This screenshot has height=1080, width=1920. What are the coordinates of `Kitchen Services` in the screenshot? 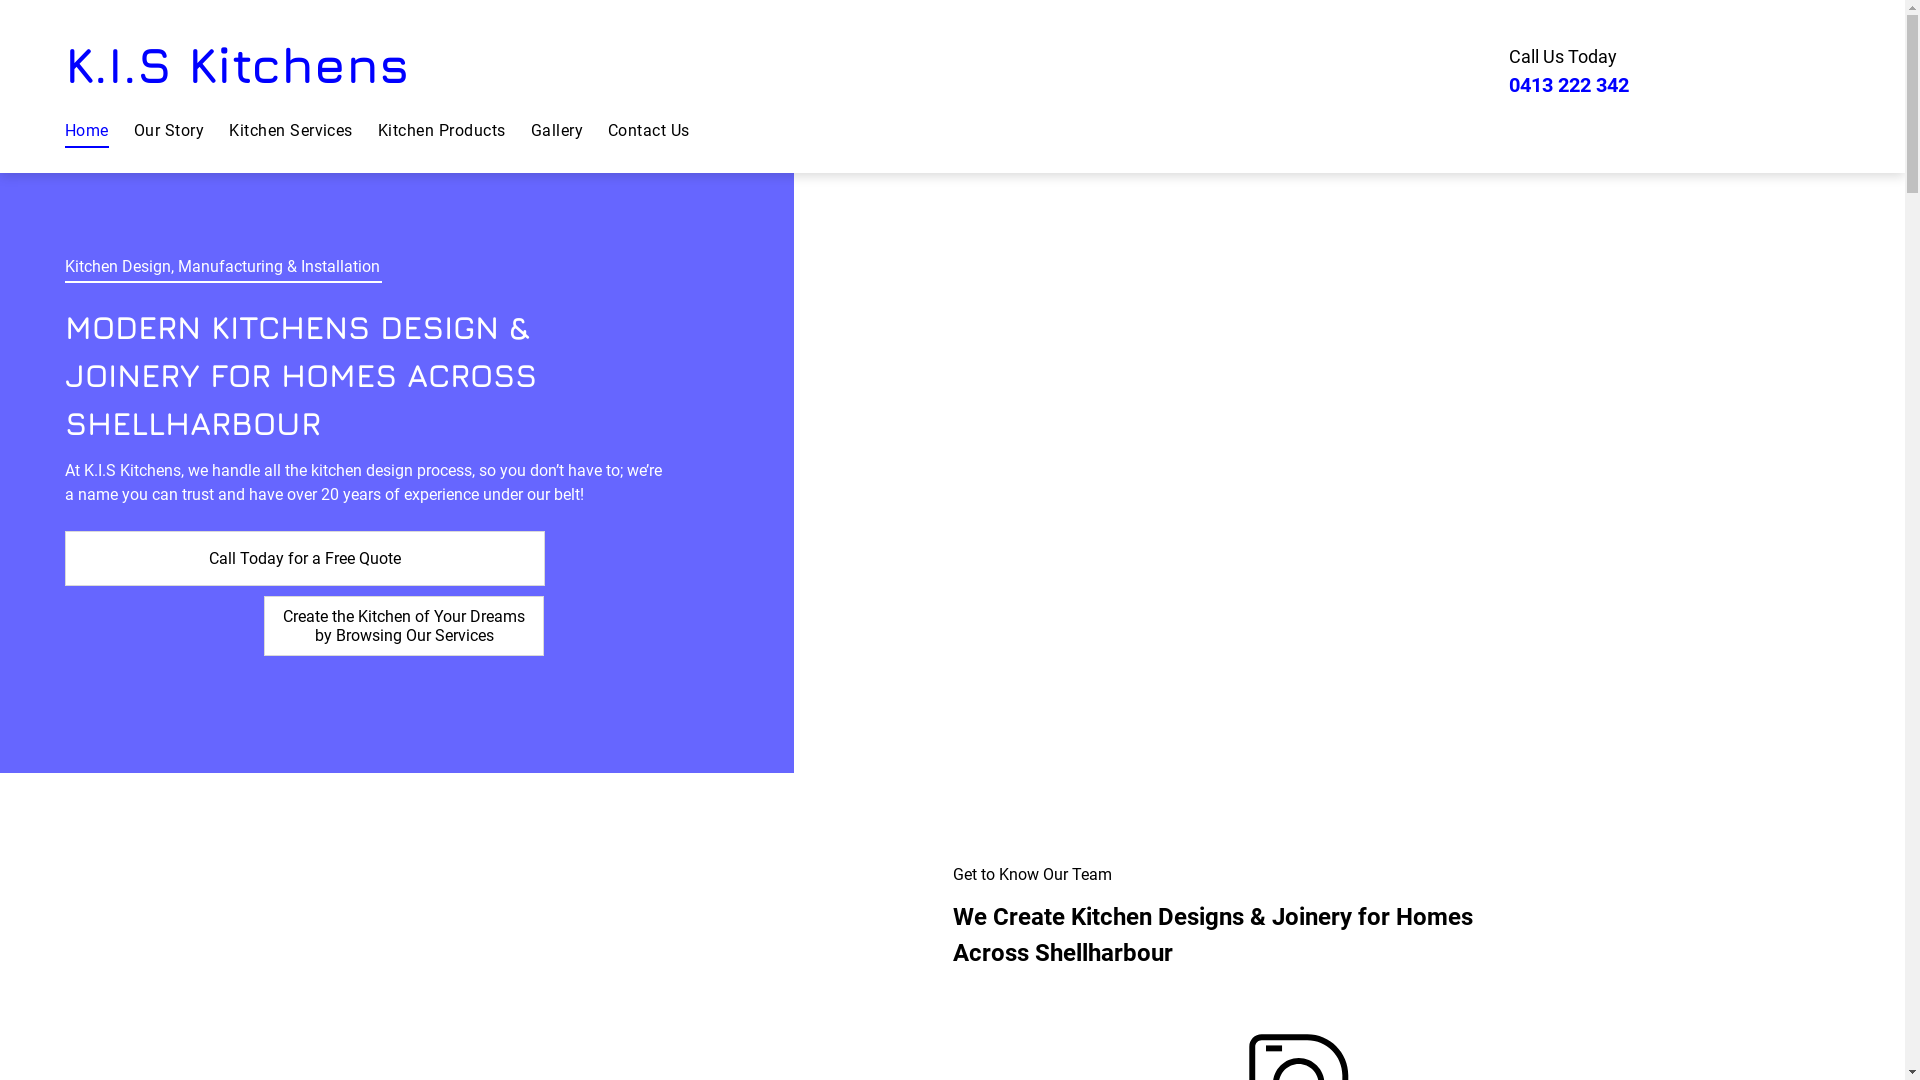 It's located at (304, 131).